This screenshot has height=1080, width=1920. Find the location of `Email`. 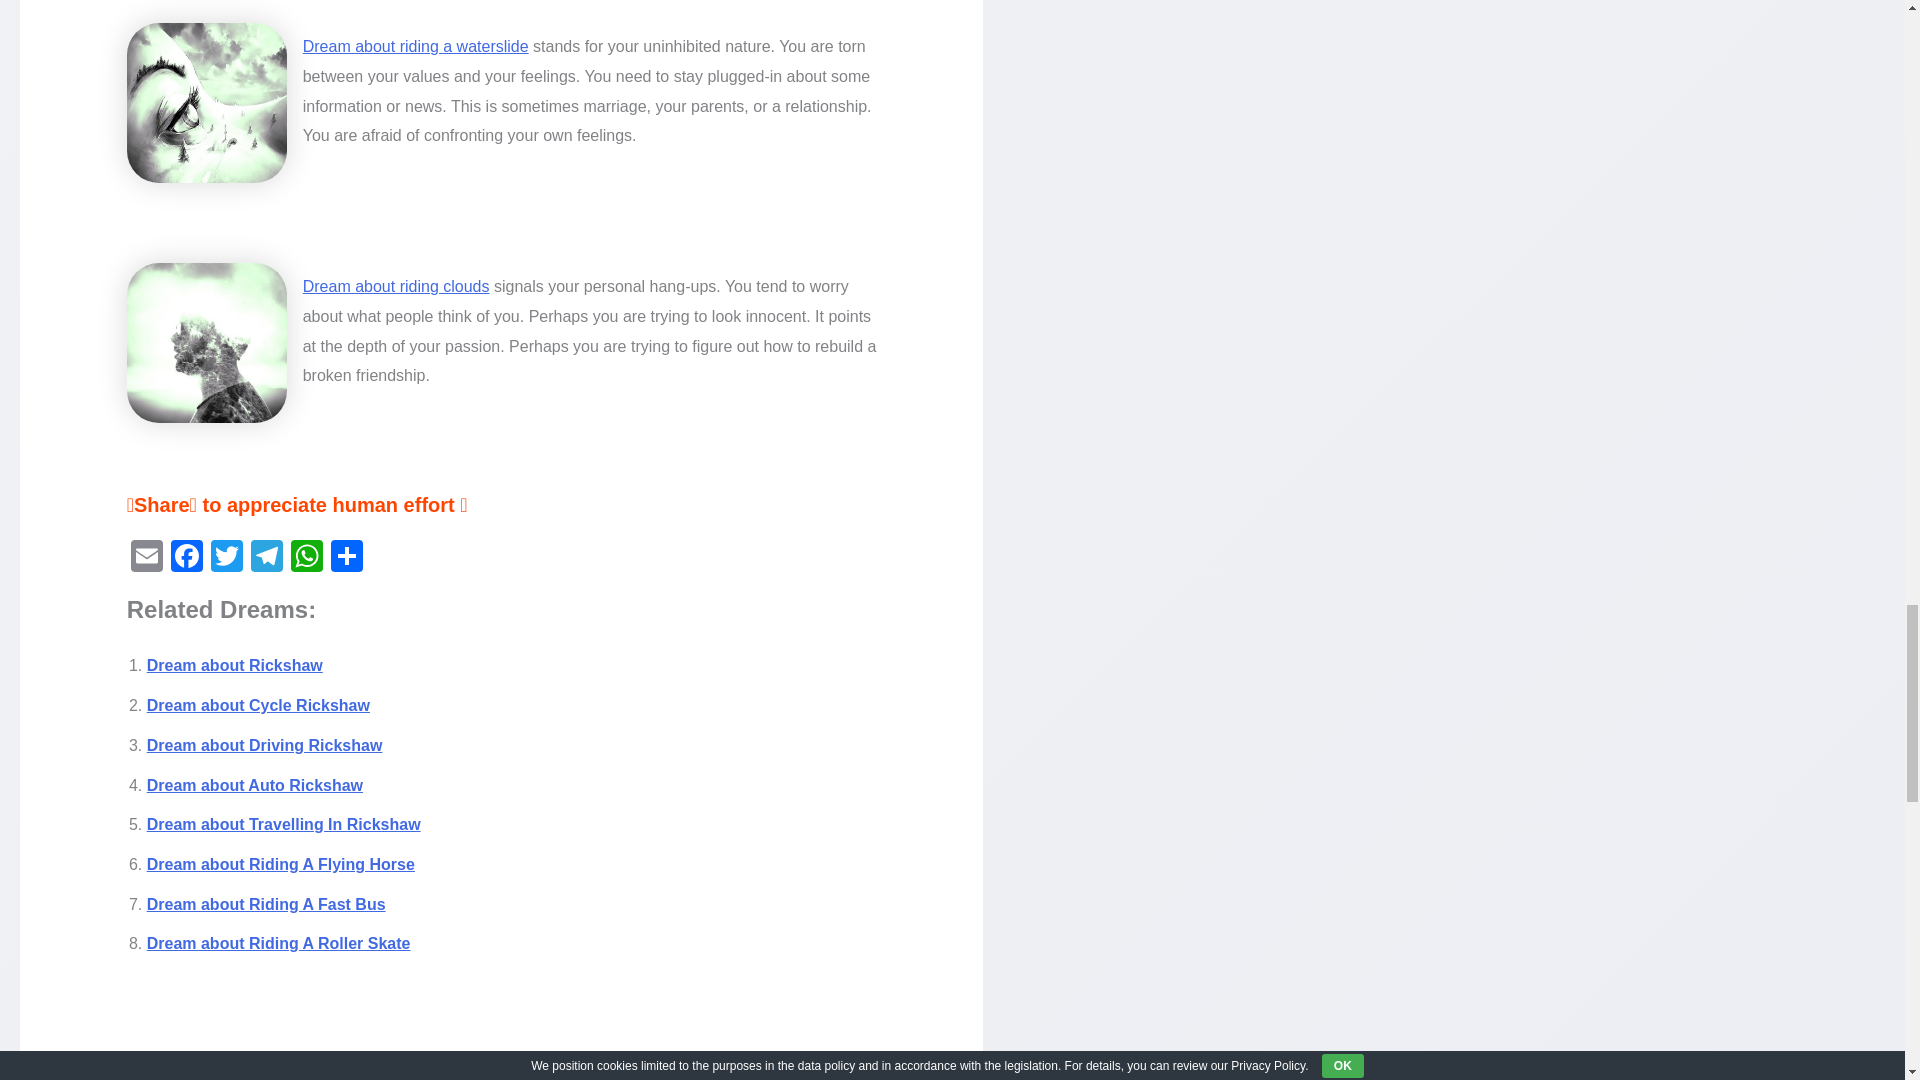

Email is located at coordinates (146, 558).